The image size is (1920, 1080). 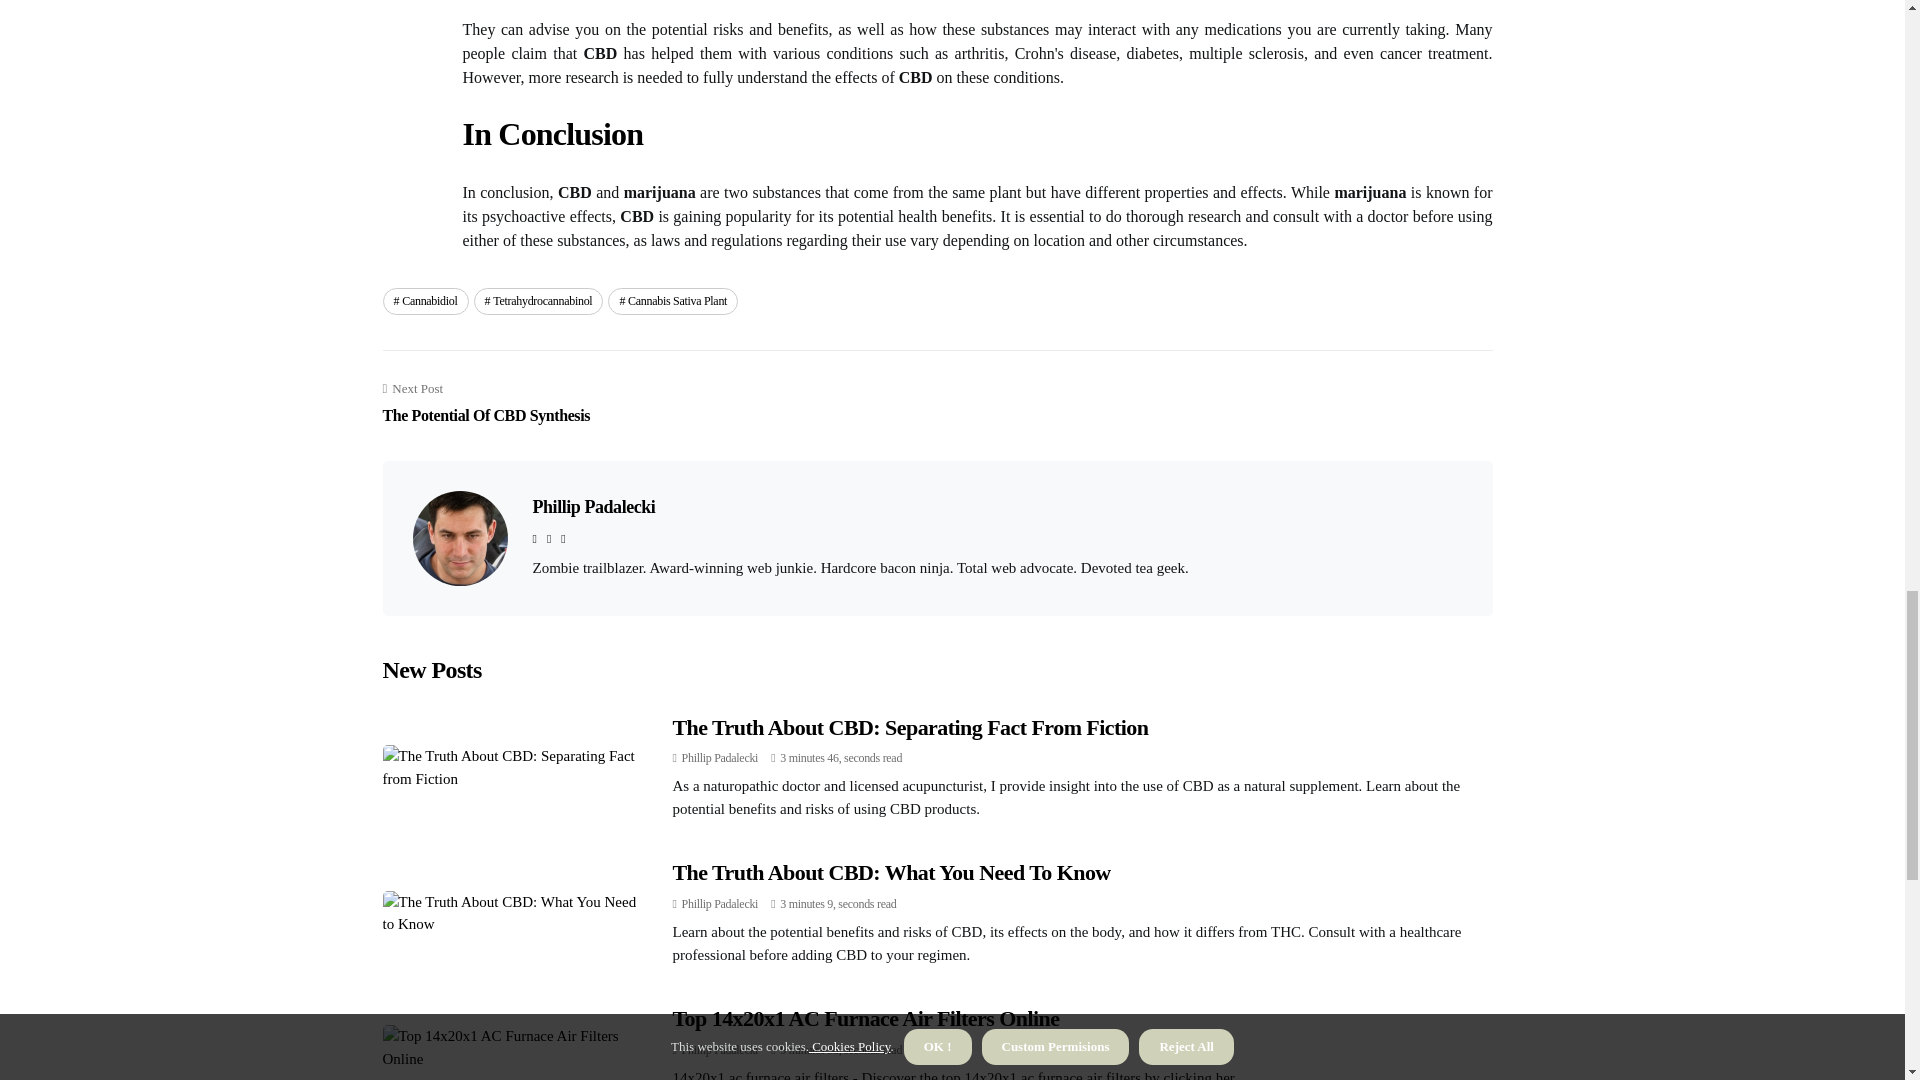 What do you see at coordinates (672, 301) in the screenshot?
I see `Cannabis Sativa Plant` at bounding box center [672, 301].